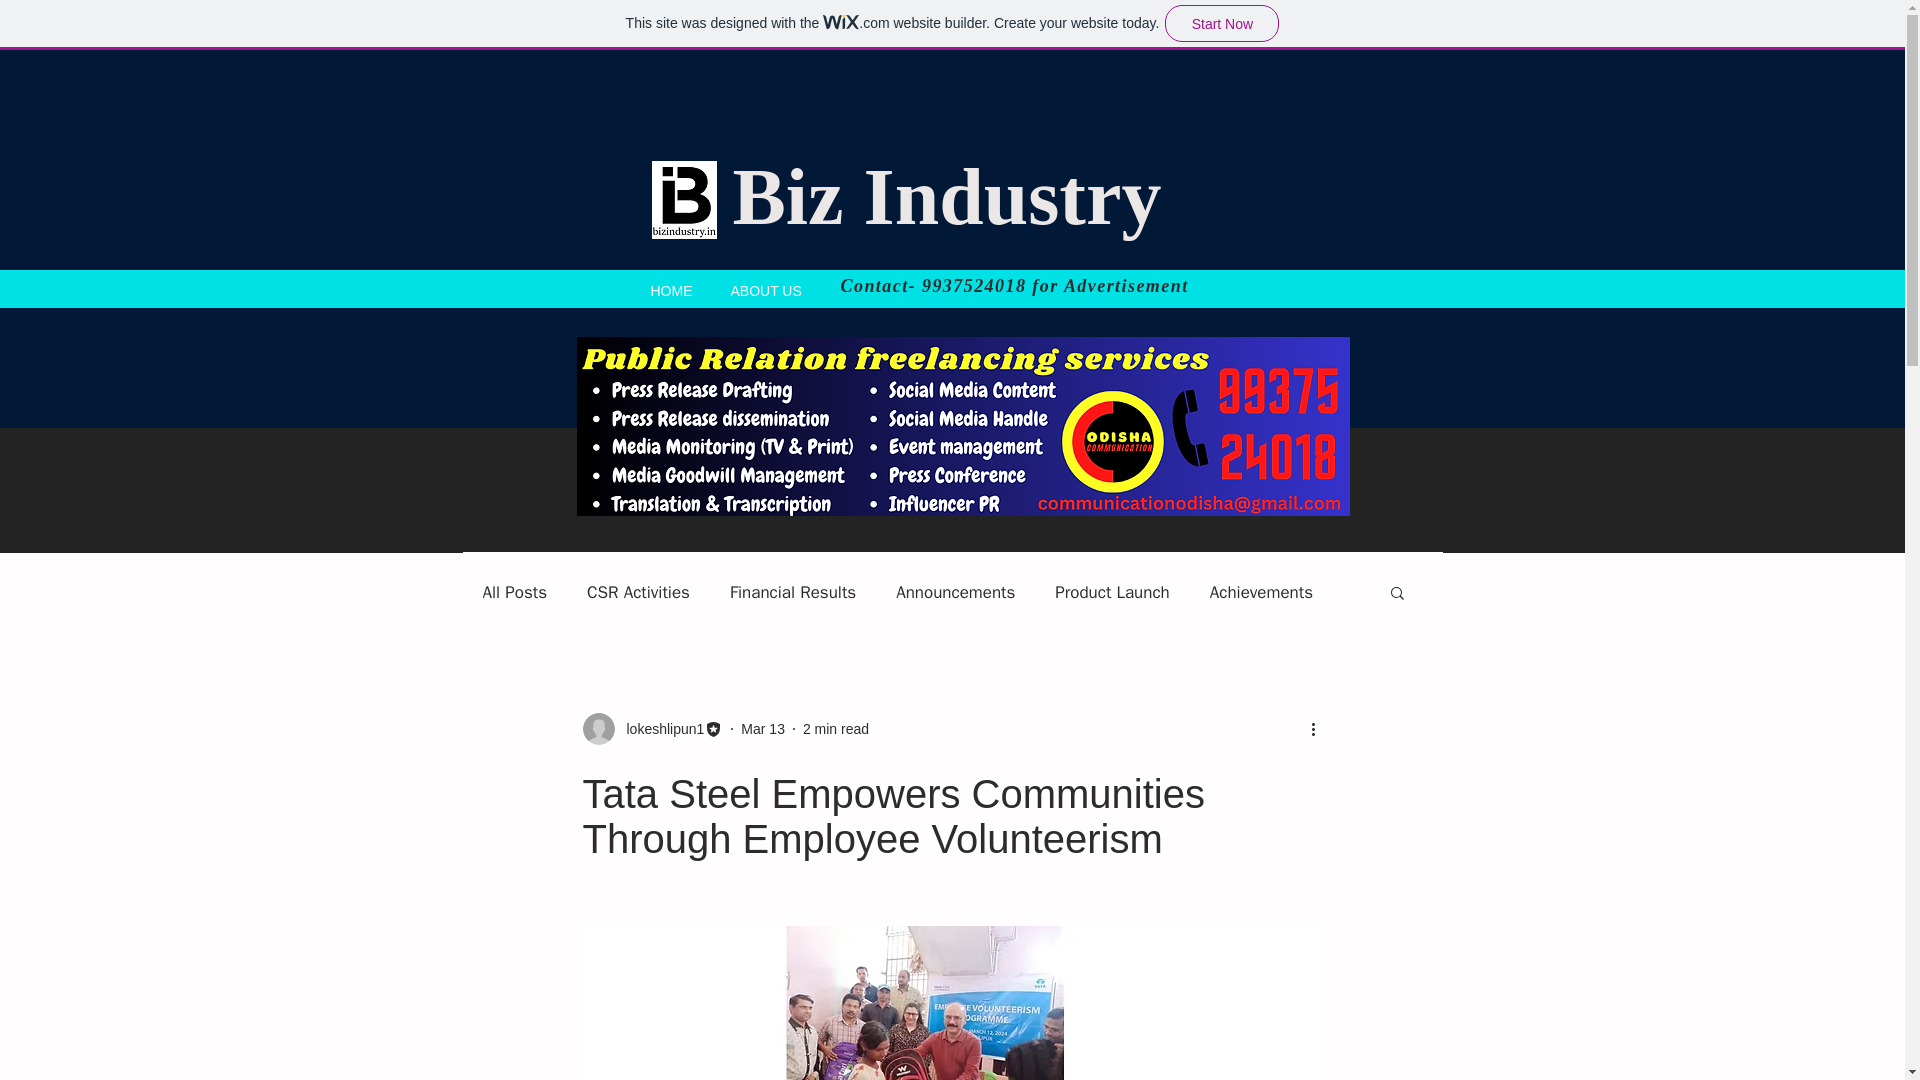 This screenshot has width=1920, height=1080. Describe the element at coordinates (672, 288) in the screenshot. I see `HOME` at that location.